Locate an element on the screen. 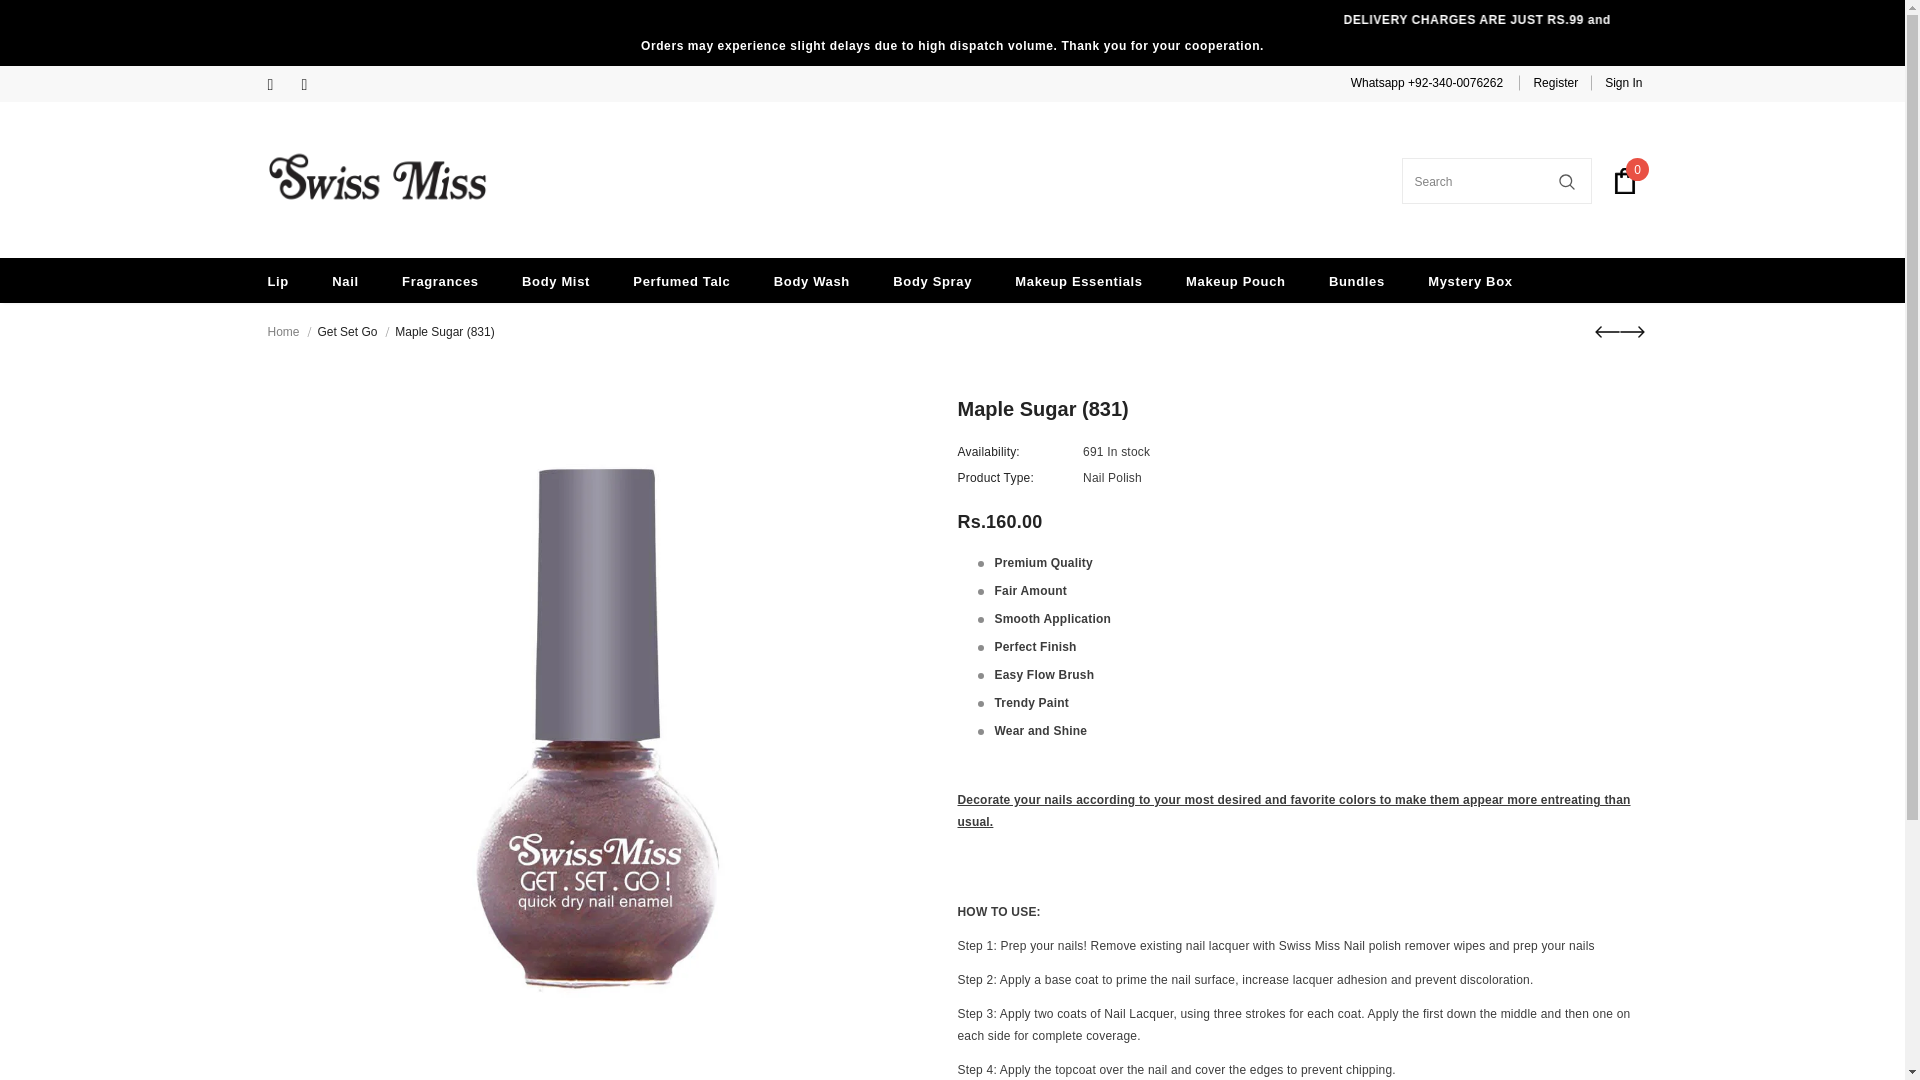 The width and height of the screenshot is (1920, 1080). Makeup Essentials is located at coordinates (1078, 280).